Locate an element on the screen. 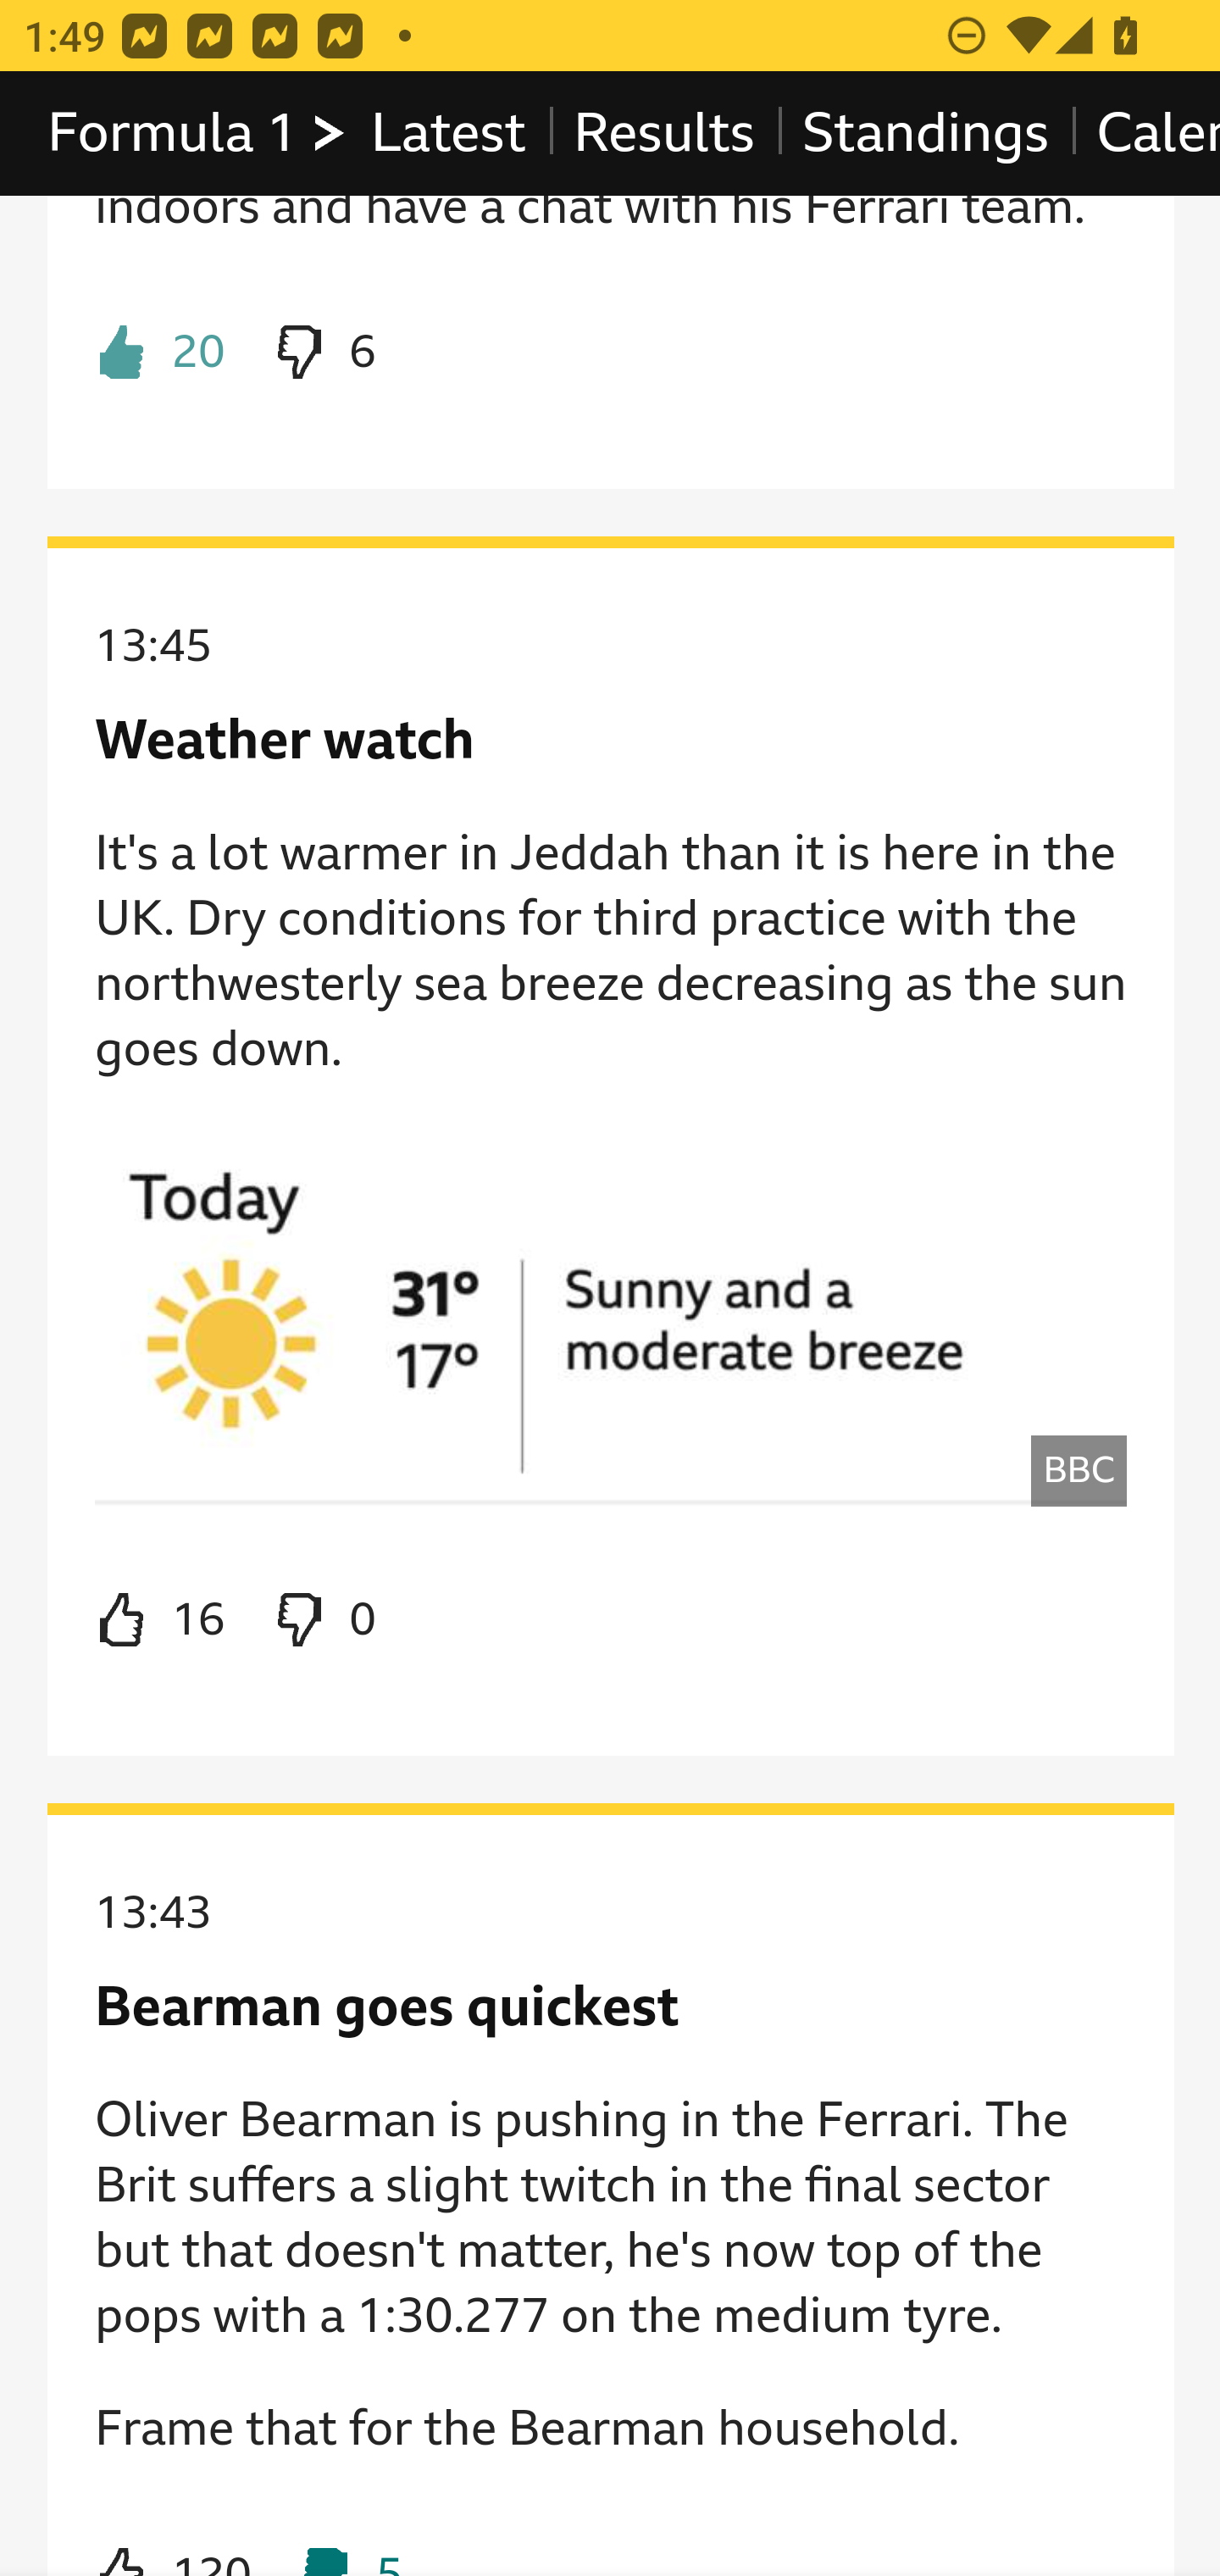 This screenshot has height=2576, width=1220. Like is located at coordinates (160, 1620).